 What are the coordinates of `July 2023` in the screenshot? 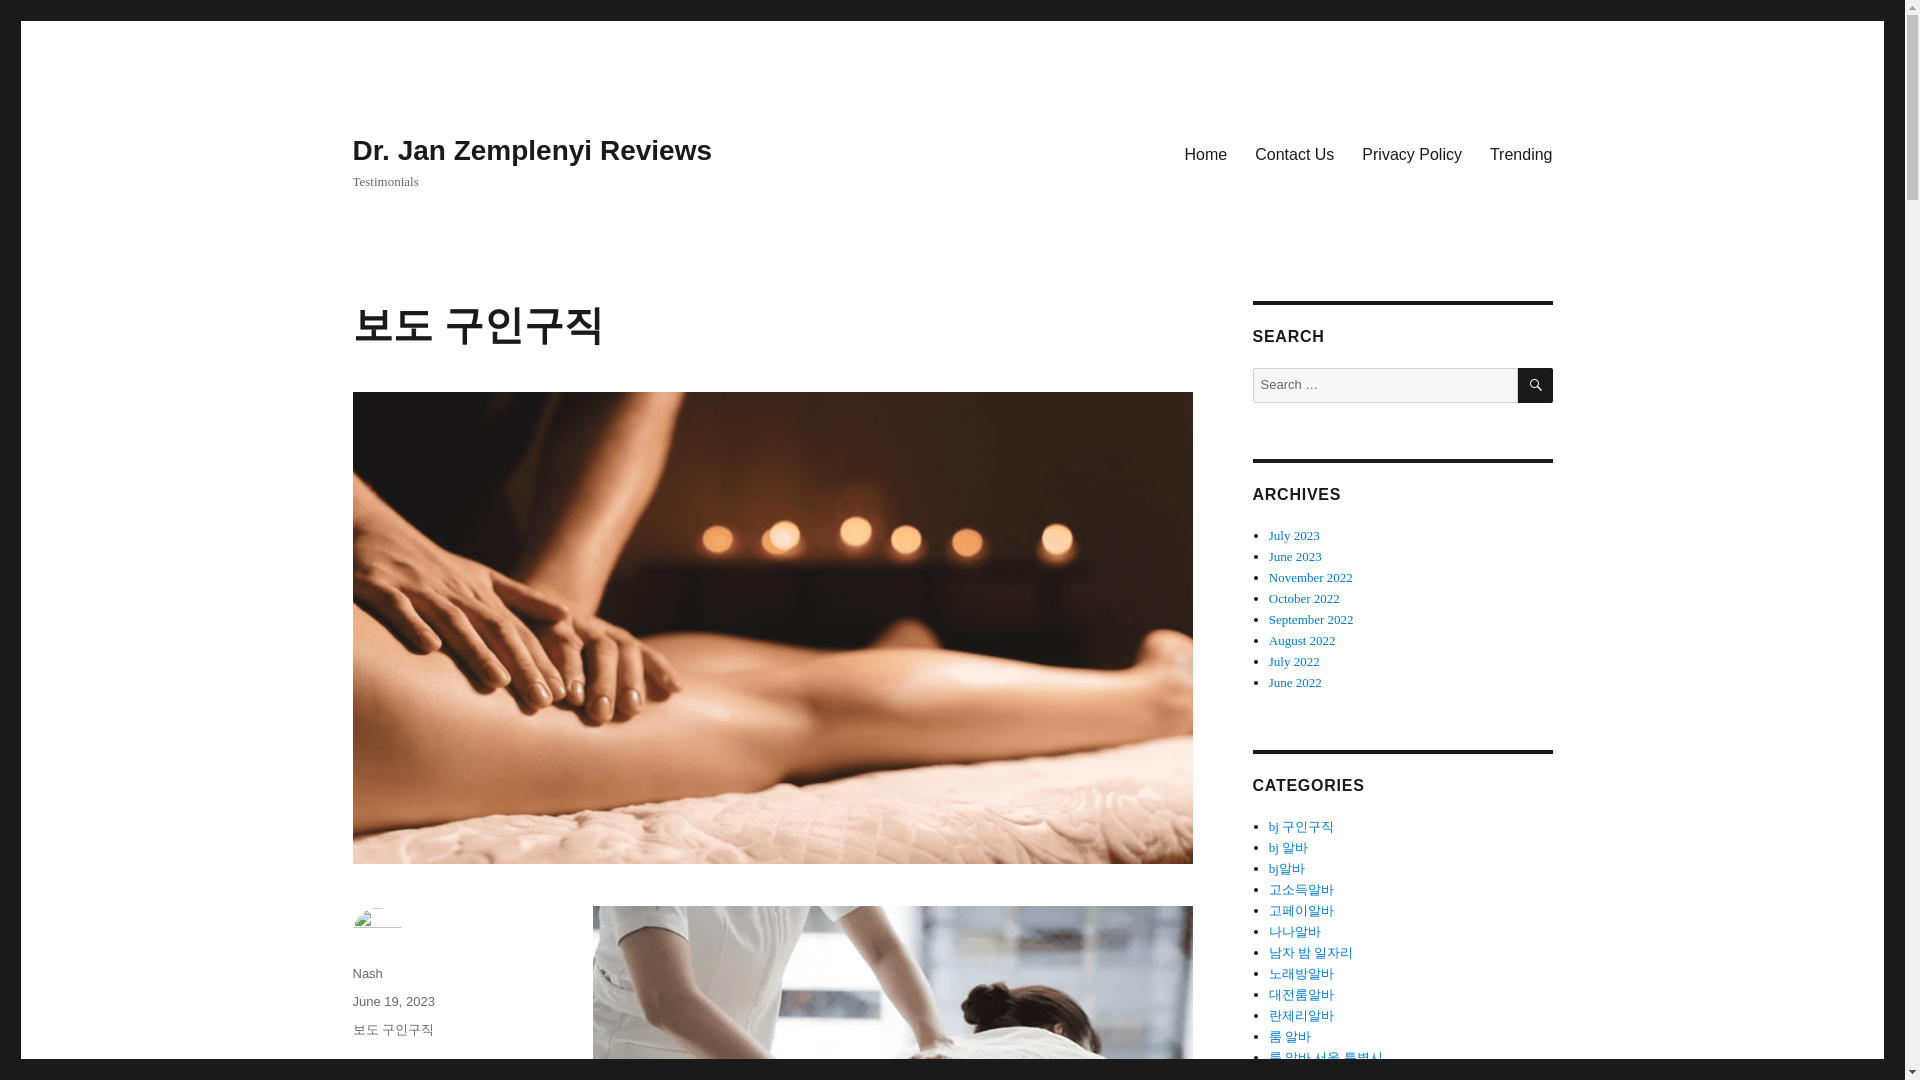 It's located at (1294, 536).